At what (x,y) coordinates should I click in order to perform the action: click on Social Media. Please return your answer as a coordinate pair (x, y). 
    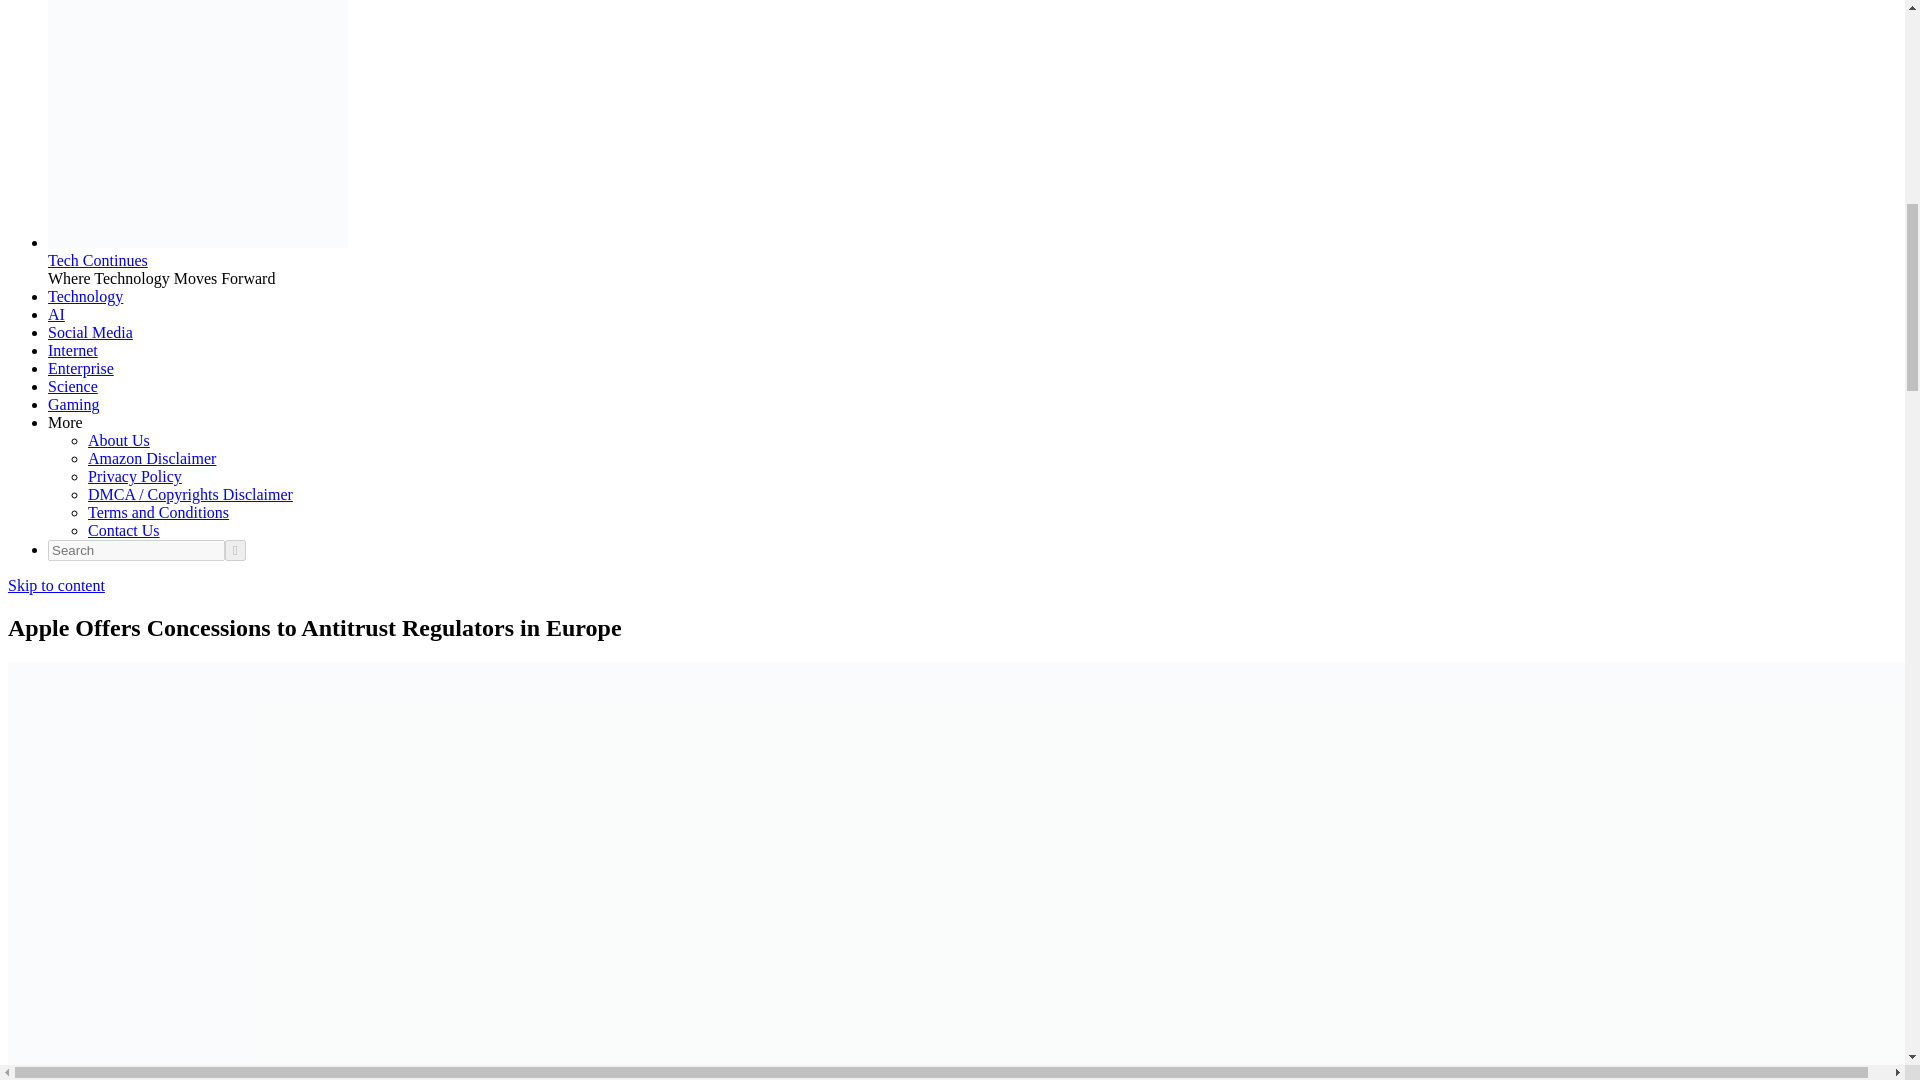
    Looking at the image, I should click on (90, 332).